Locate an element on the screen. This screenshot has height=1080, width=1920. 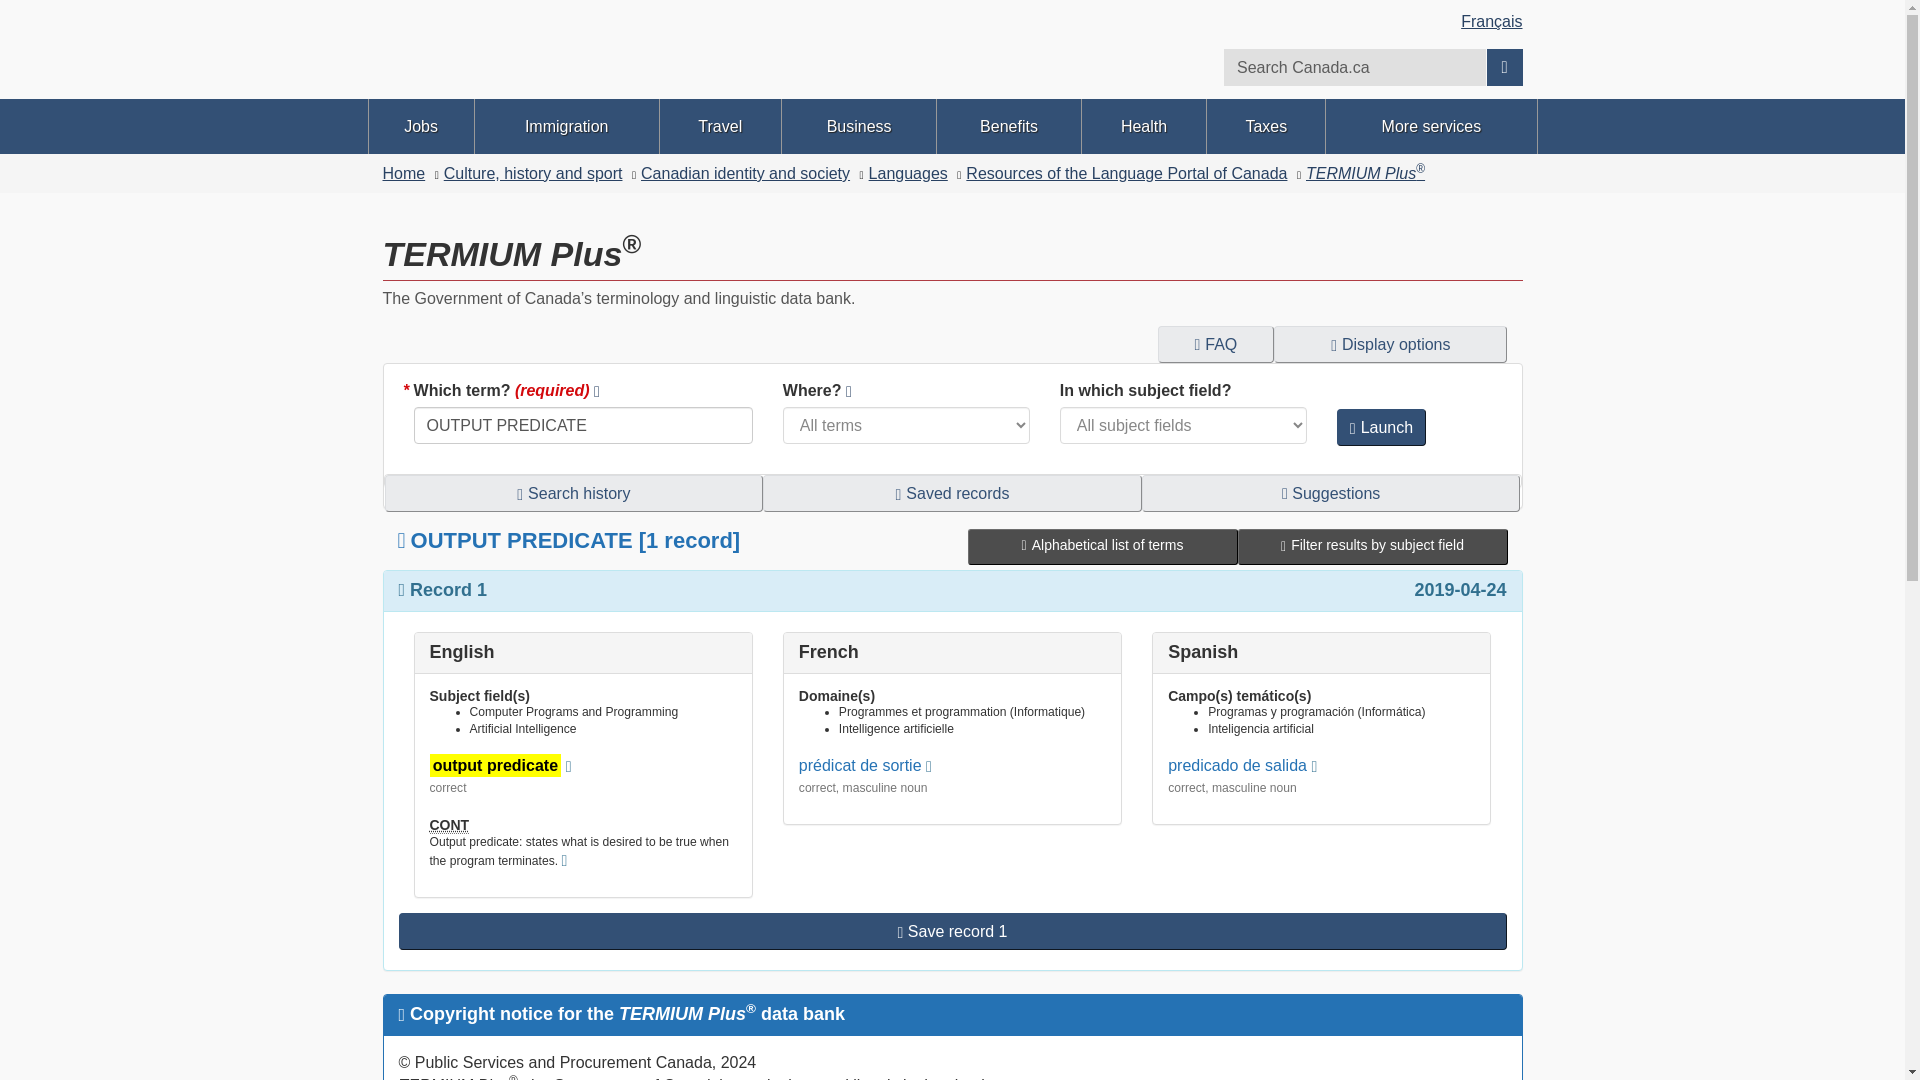
OUTPUT PREDICATE is located at coordinates (583, 425).